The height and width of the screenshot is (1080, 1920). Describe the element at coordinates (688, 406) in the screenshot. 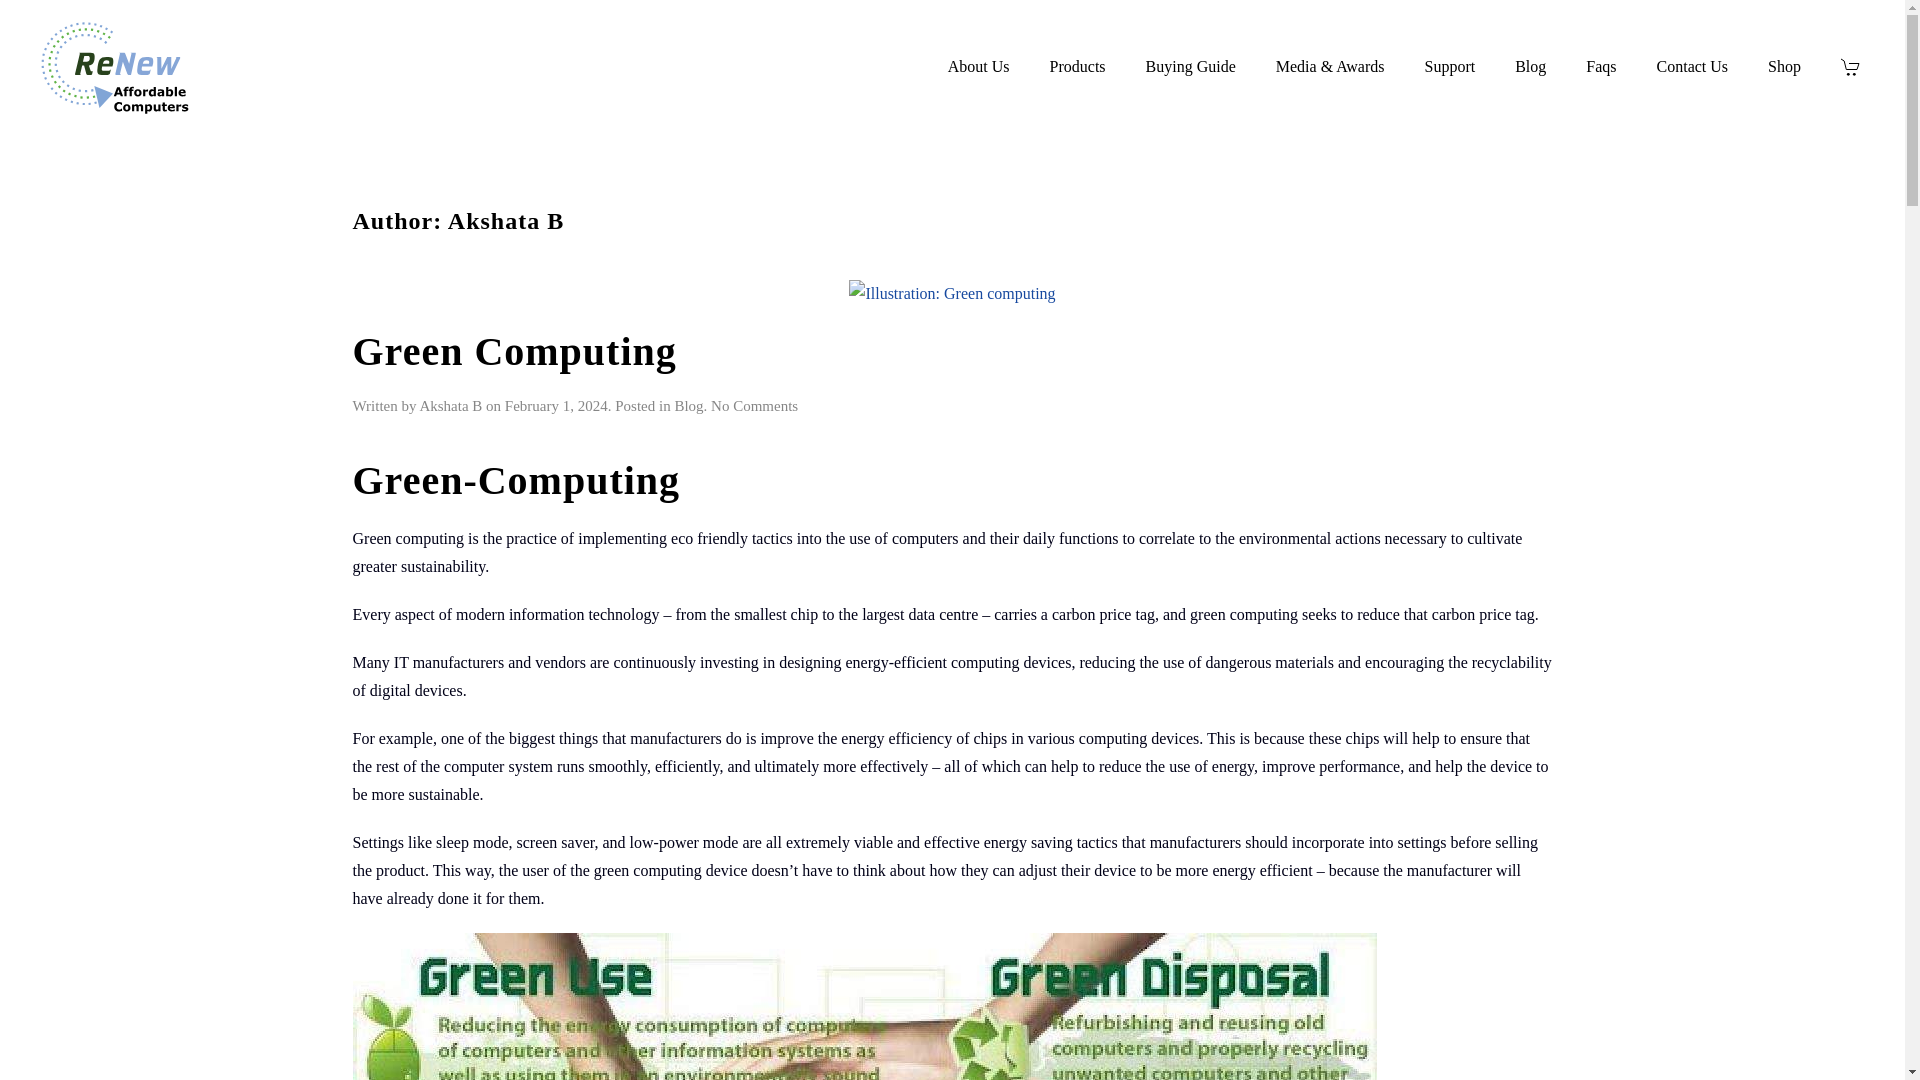

I see `Blog` at that location.